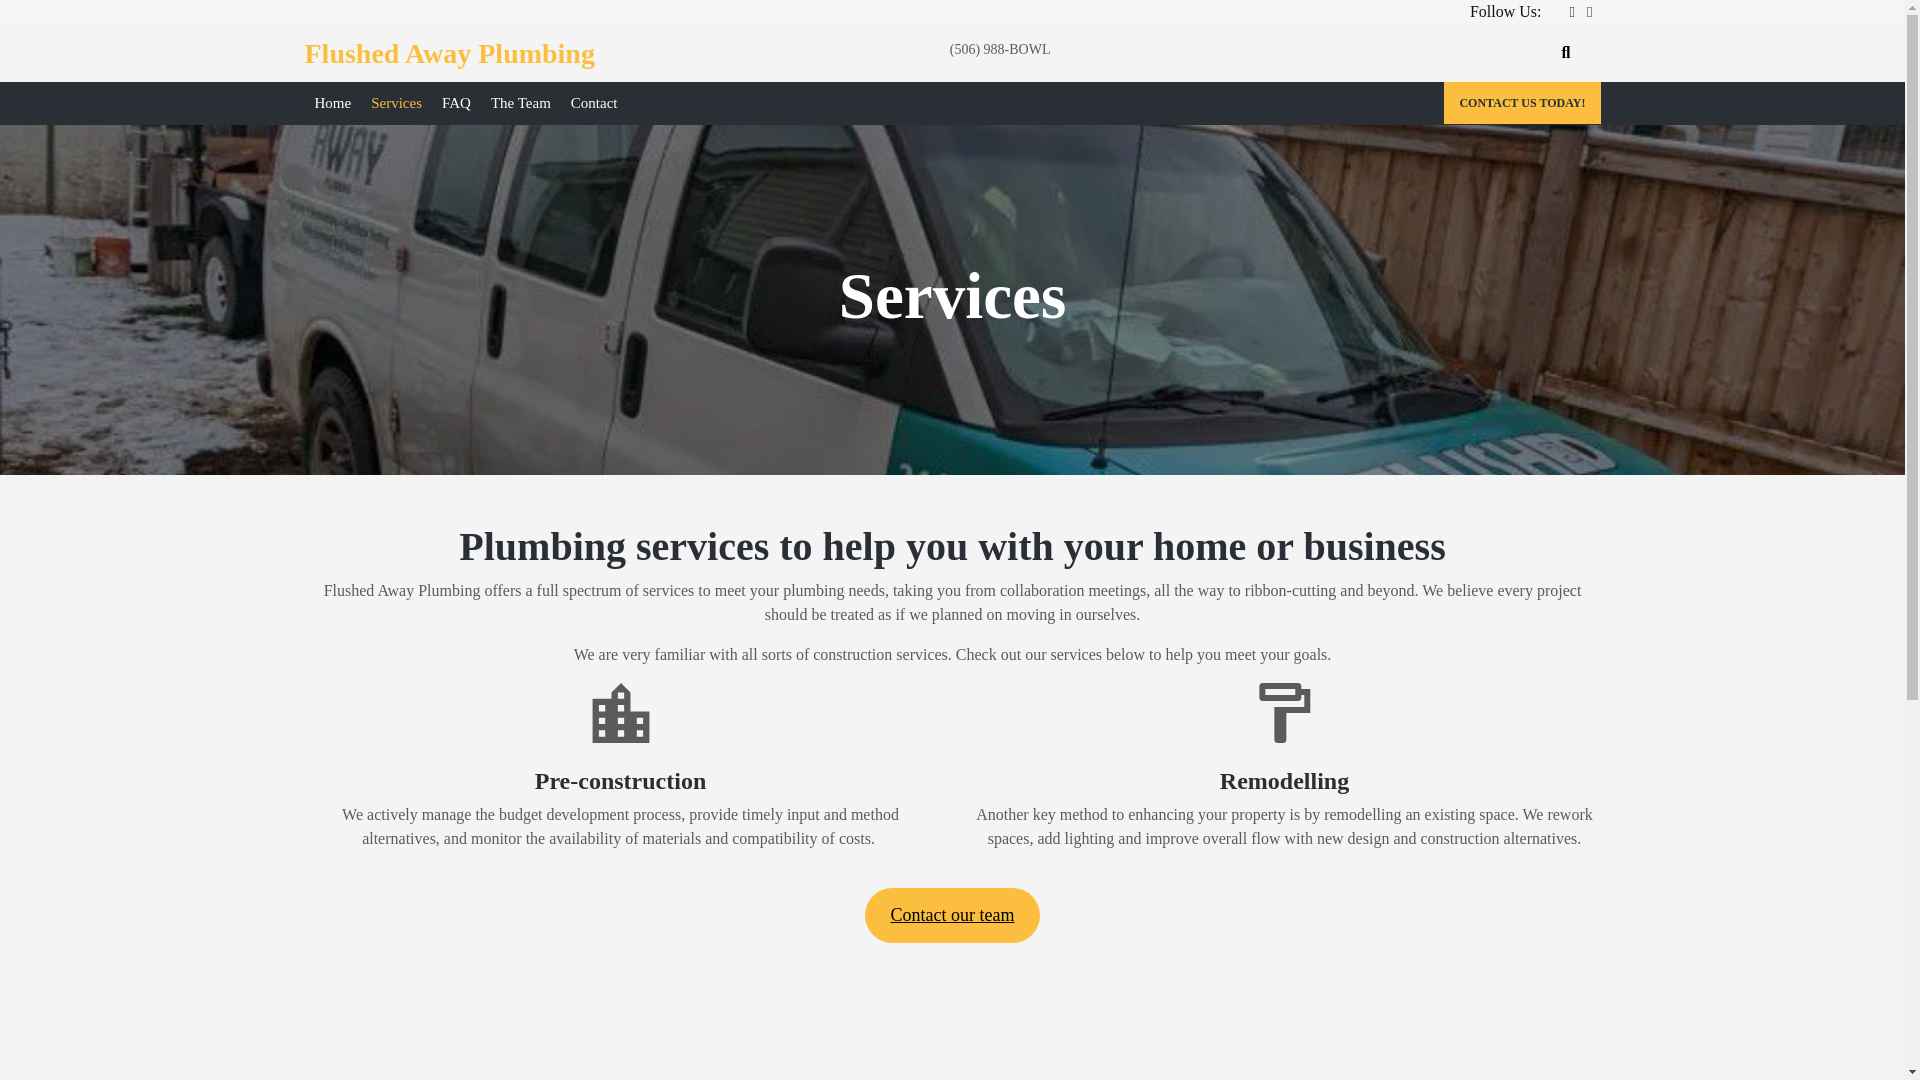 This screenshot has height=1080, width=1920. Describe the element at coordinates (520, 104) in the screenshot. I see `The Team` at that location.